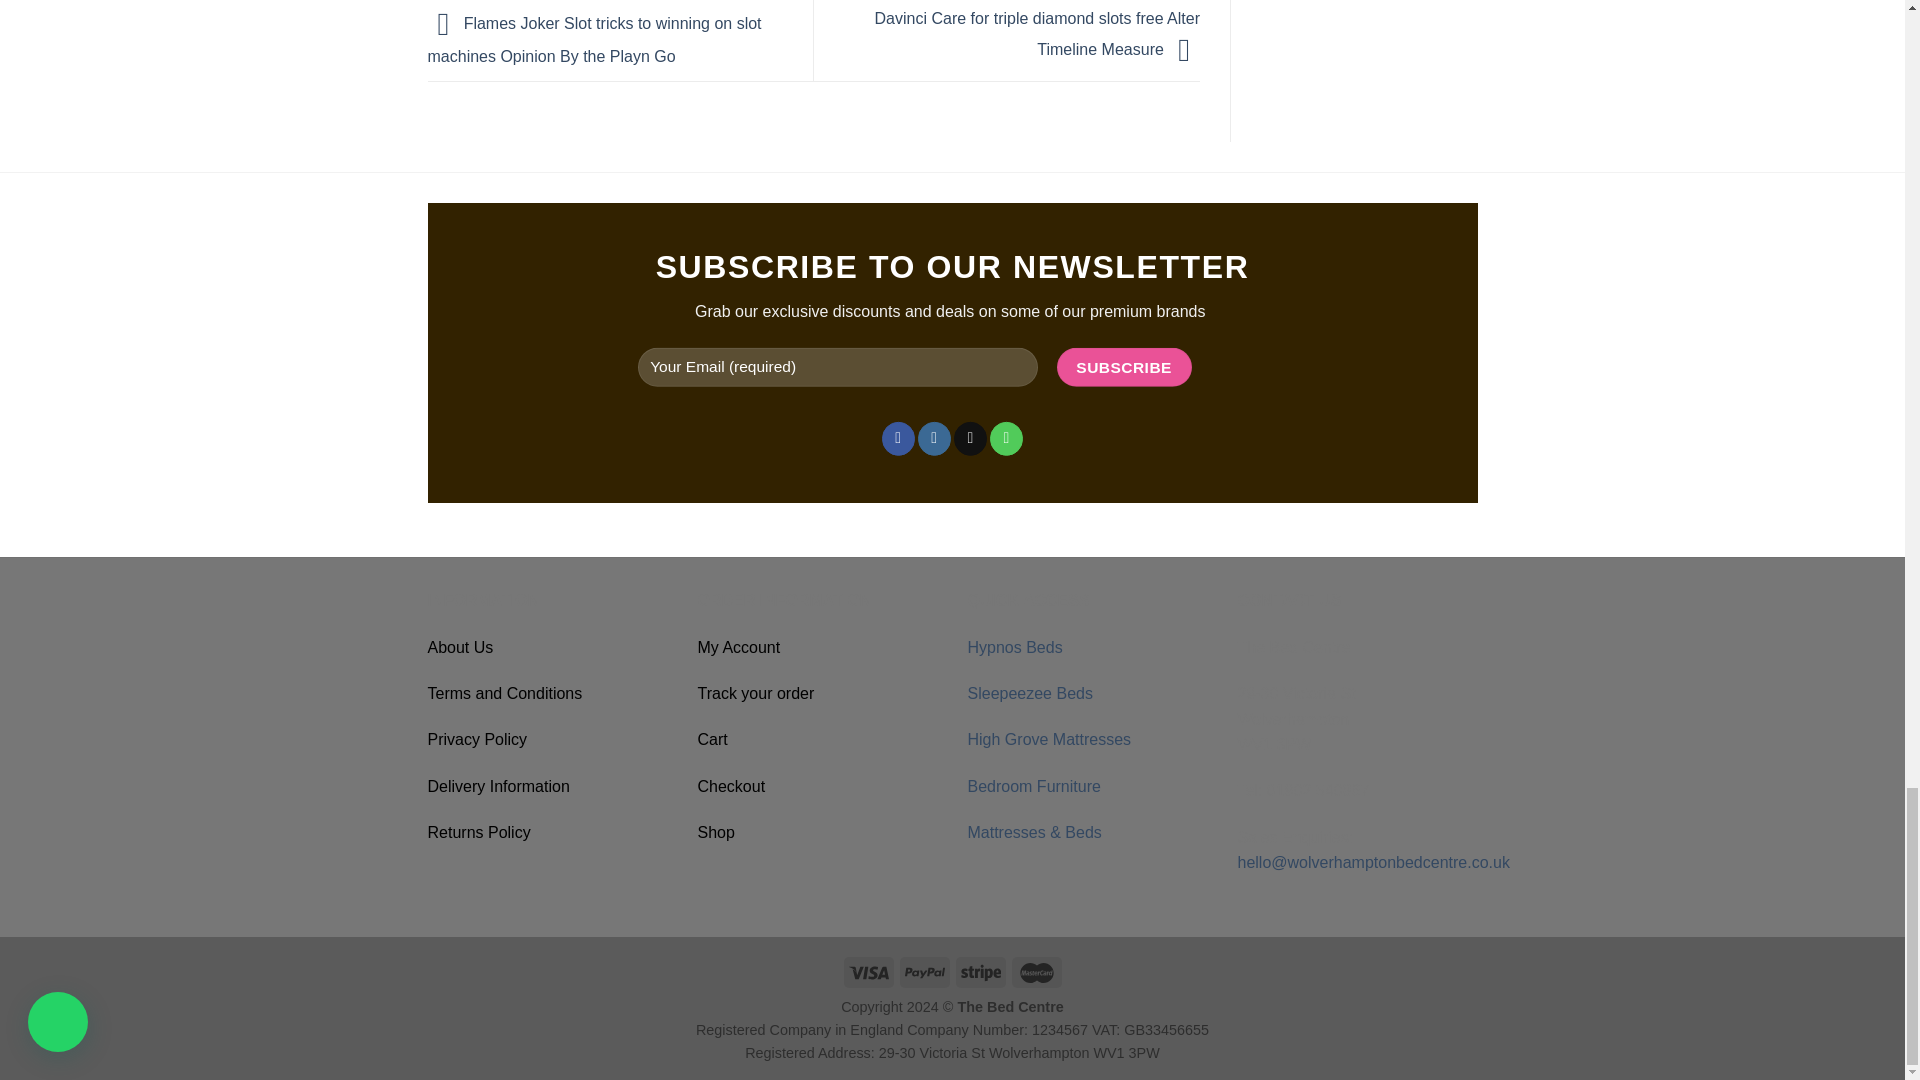 Image resolution: width=1920 pixels, height=1080 pixels. Describe the element at coordinates (1124, 366) in the screenshot. I see `Subscribe` at that location.